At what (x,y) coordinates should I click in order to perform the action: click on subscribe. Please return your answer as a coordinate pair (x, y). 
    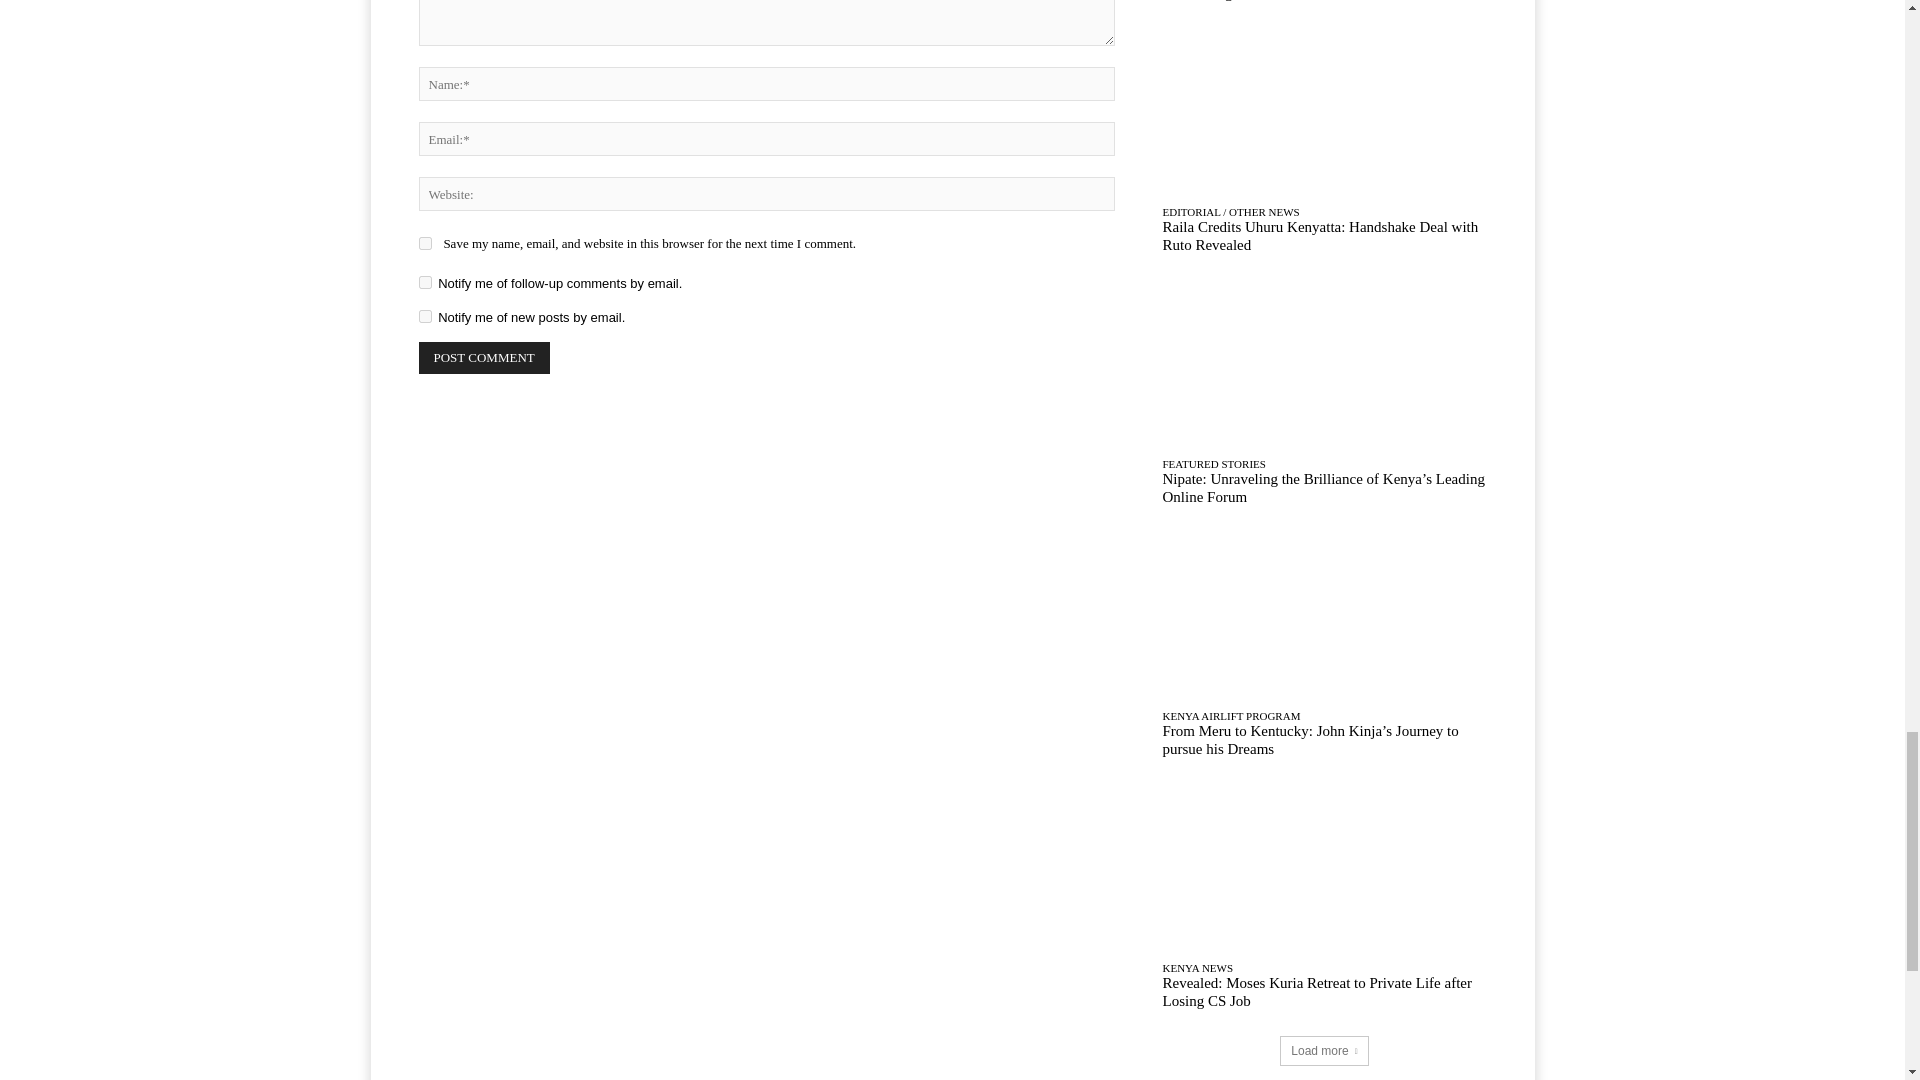
    Looking at the image, I should click on (424, 316).